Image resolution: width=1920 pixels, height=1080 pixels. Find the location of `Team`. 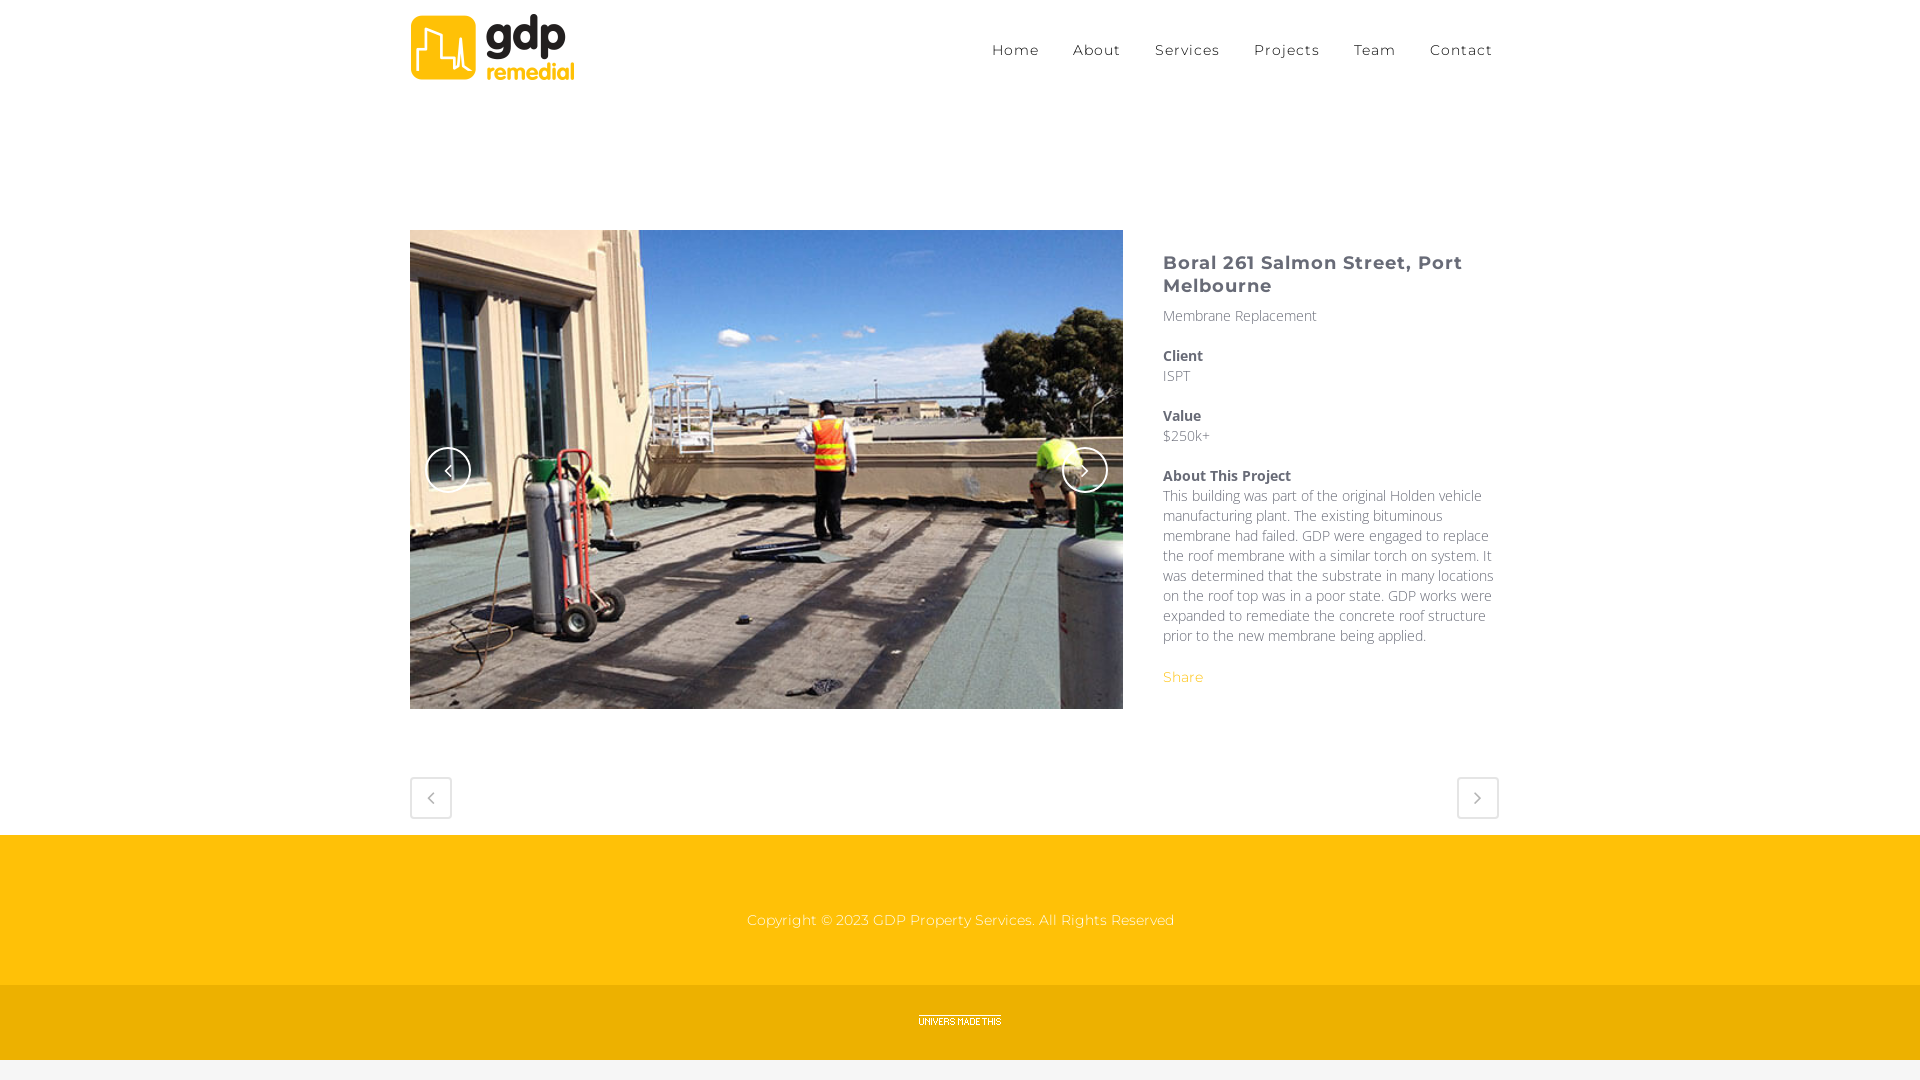

Team is located at coordinates (1375, 50).